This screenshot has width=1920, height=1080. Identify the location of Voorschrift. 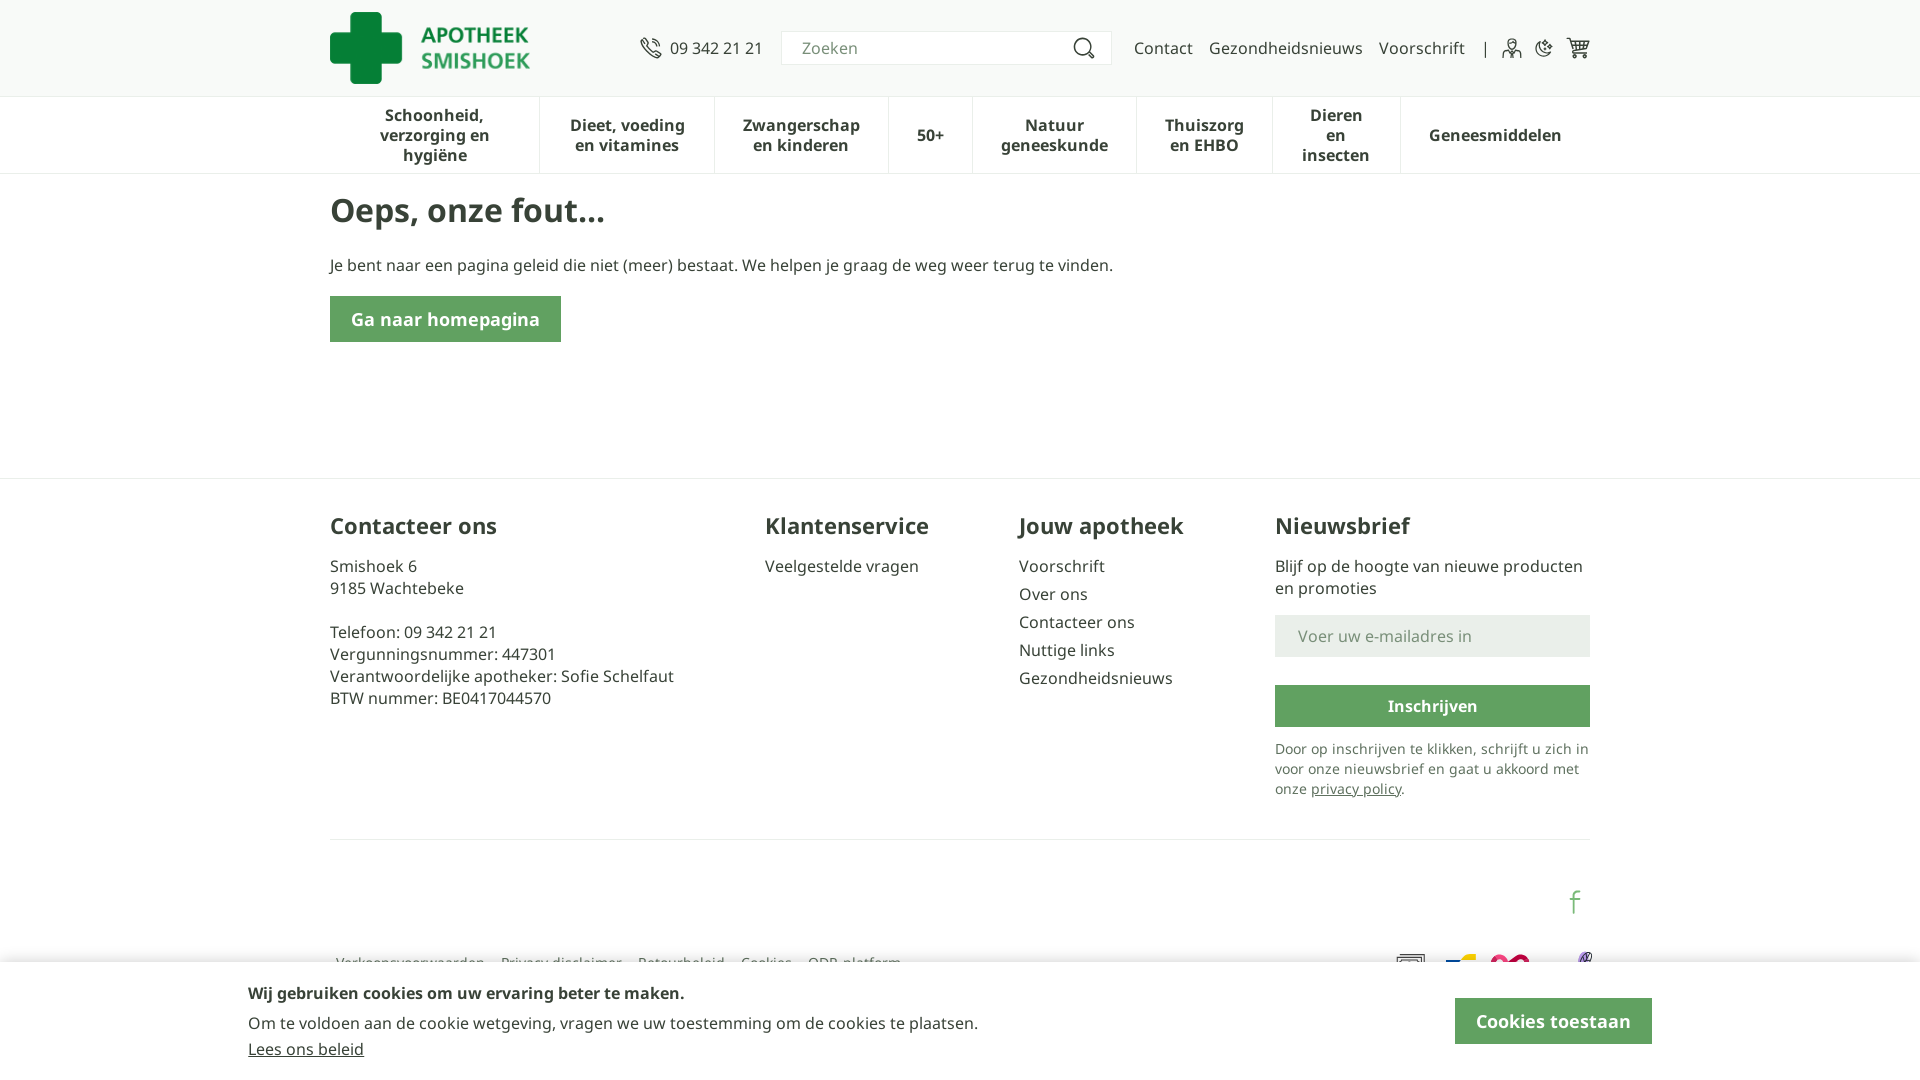
(1139, 566).